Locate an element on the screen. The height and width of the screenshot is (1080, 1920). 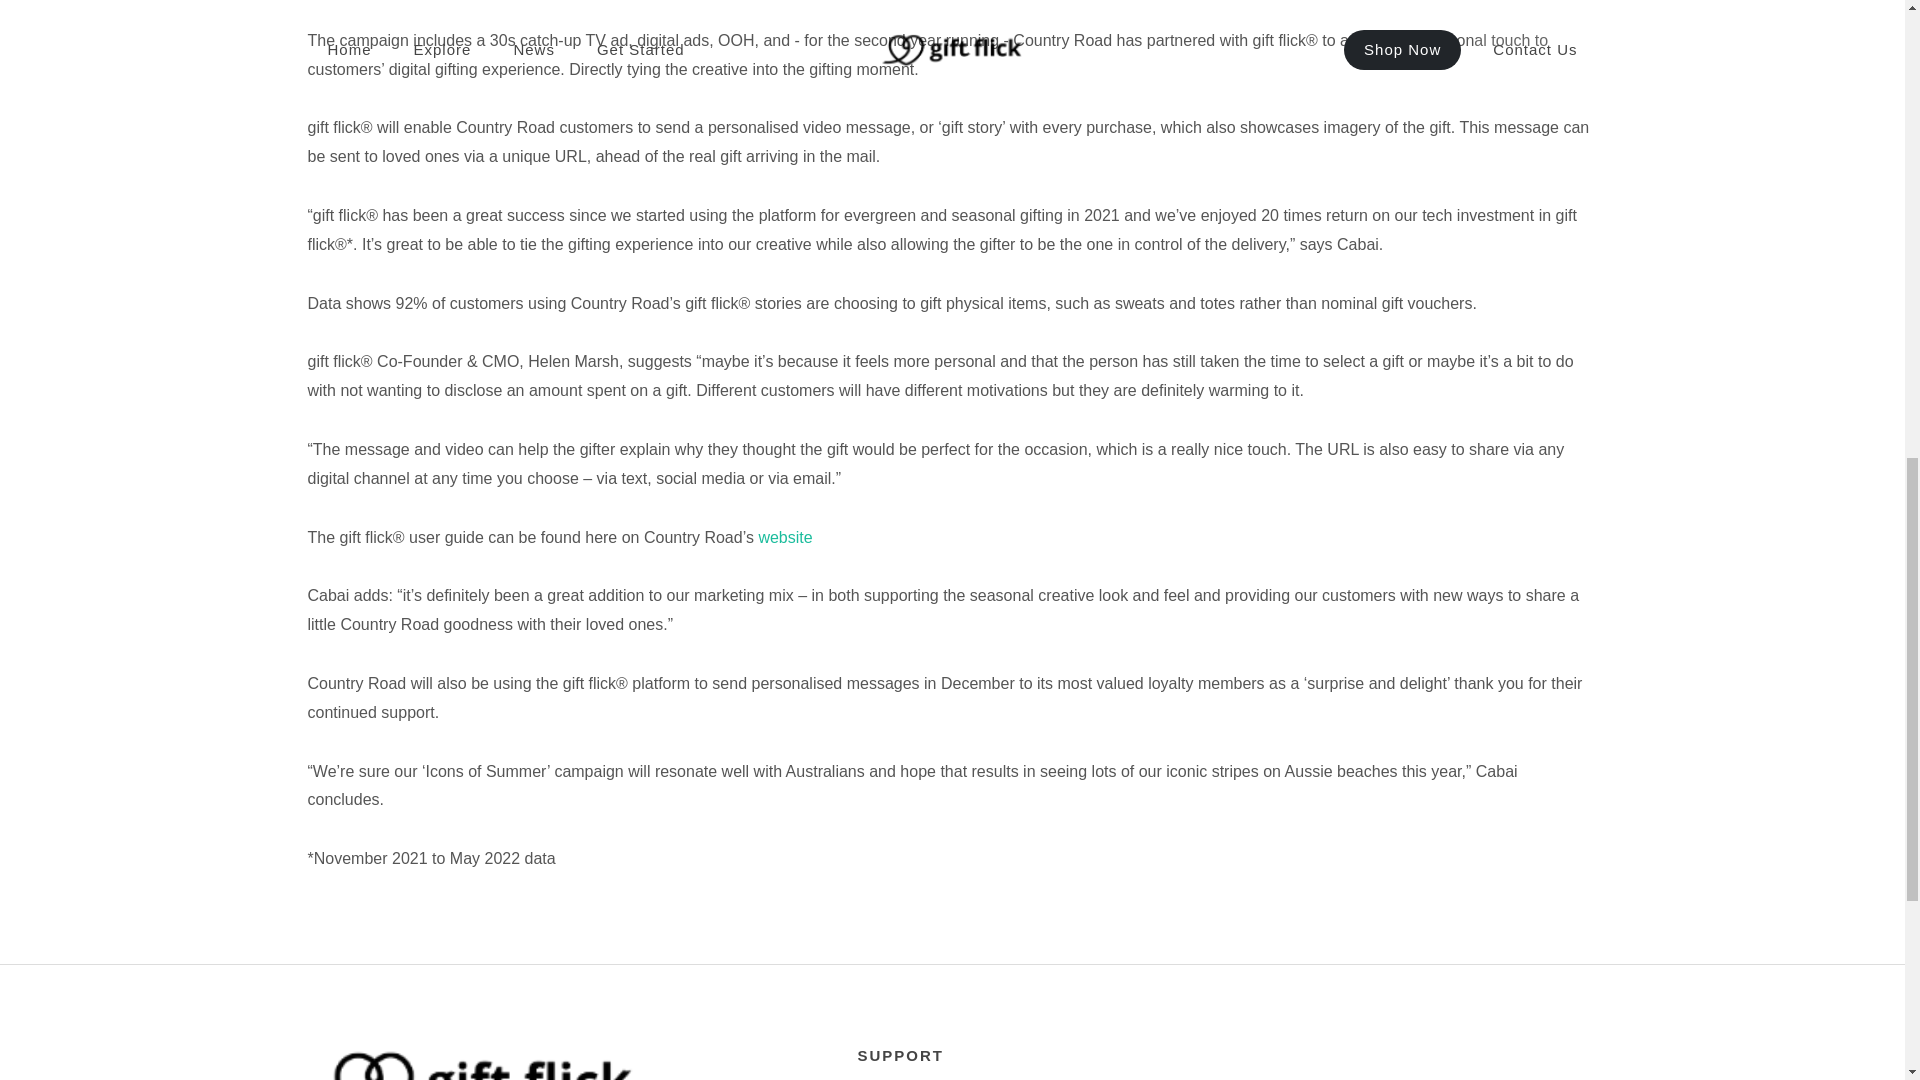
website is located at coordinates (785, 538).